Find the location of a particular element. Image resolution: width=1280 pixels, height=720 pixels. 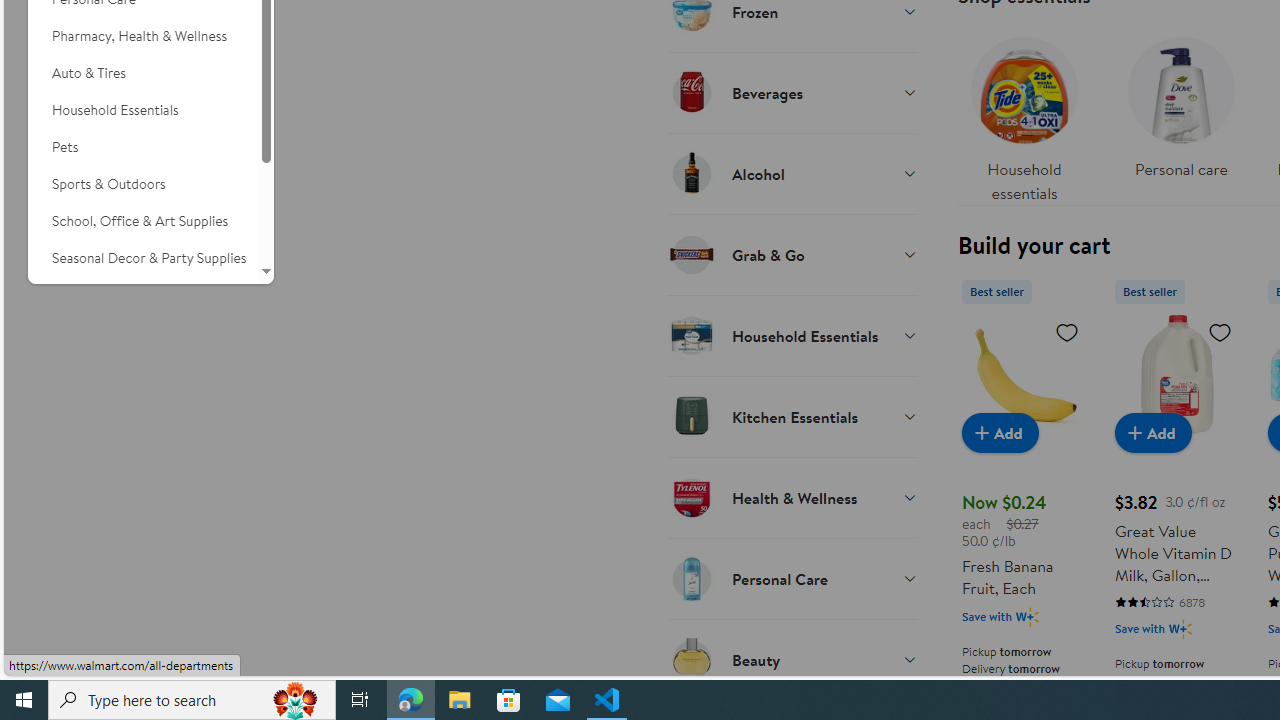

Beauty is located at coordinates (792, 659).